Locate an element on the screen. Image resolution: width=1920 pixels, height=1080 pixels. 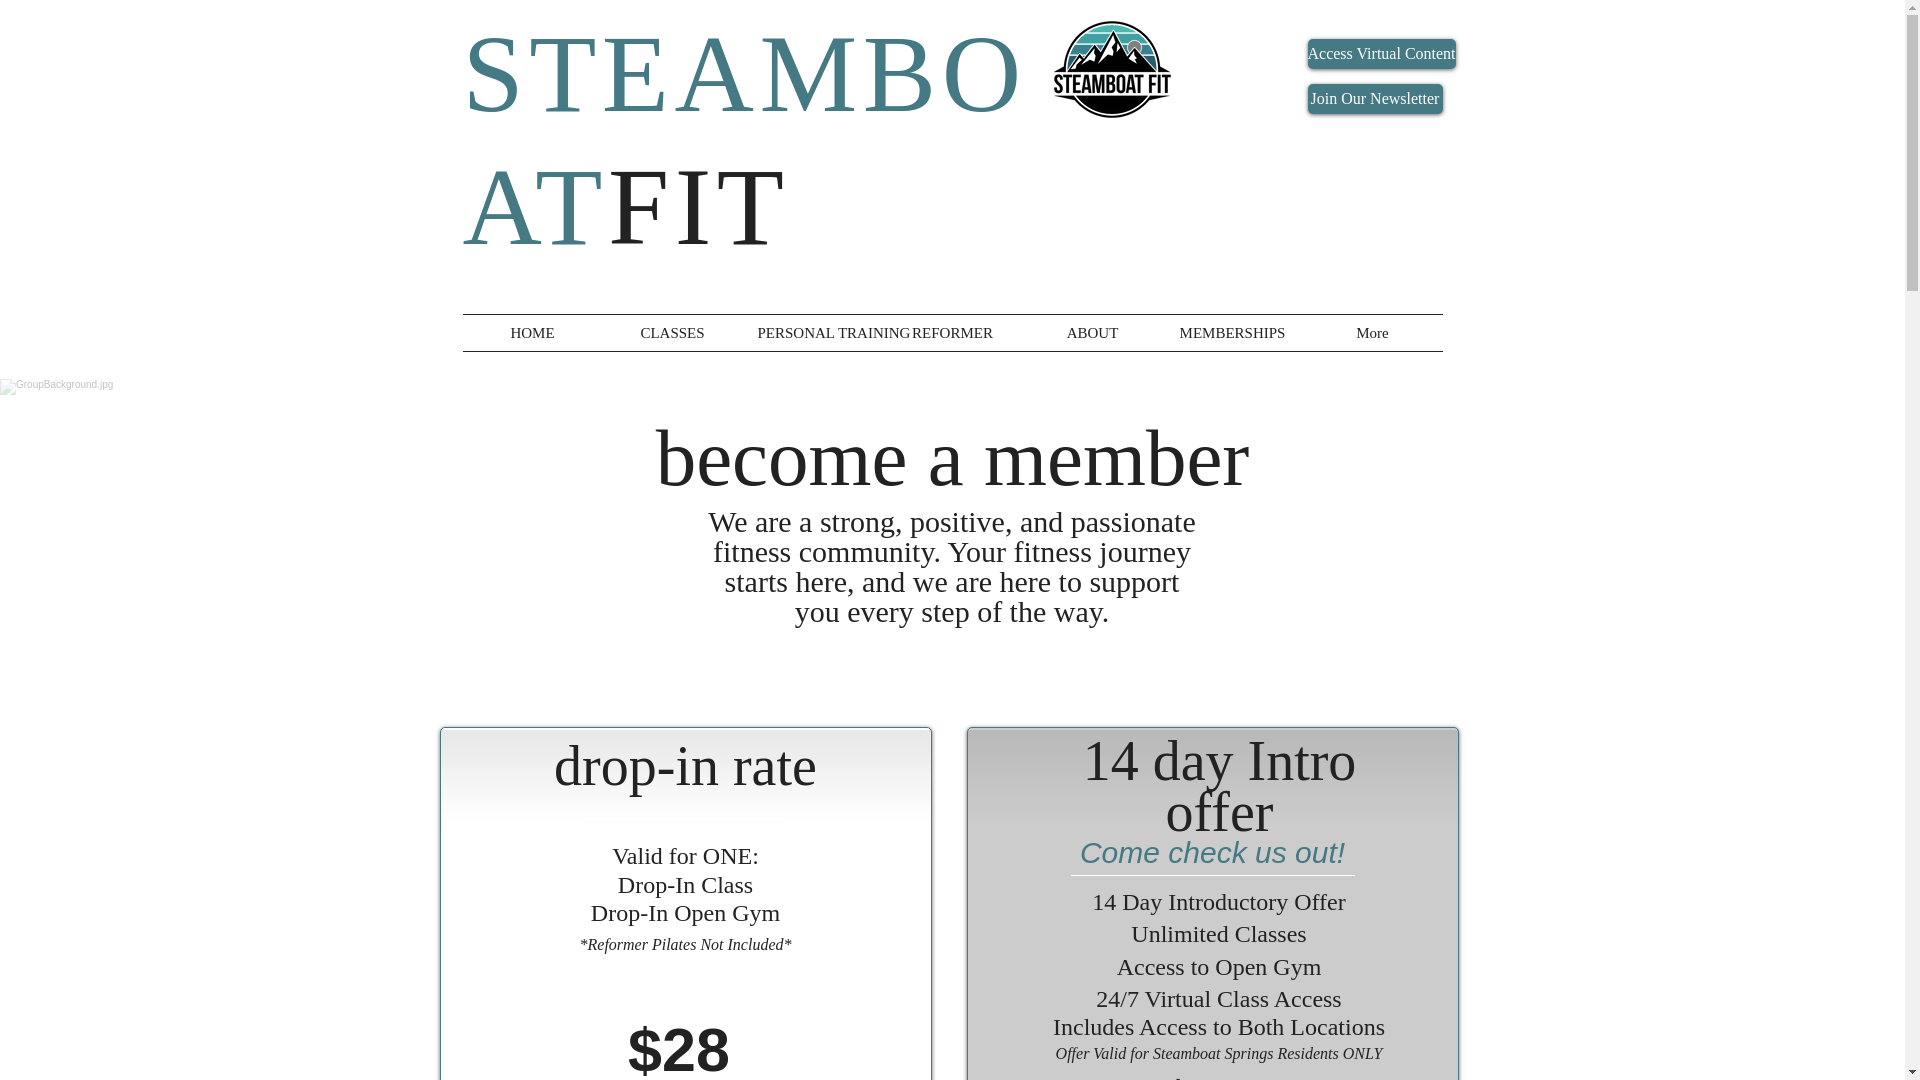
Join Our Newsletter is located at coordinates (1375, 99).